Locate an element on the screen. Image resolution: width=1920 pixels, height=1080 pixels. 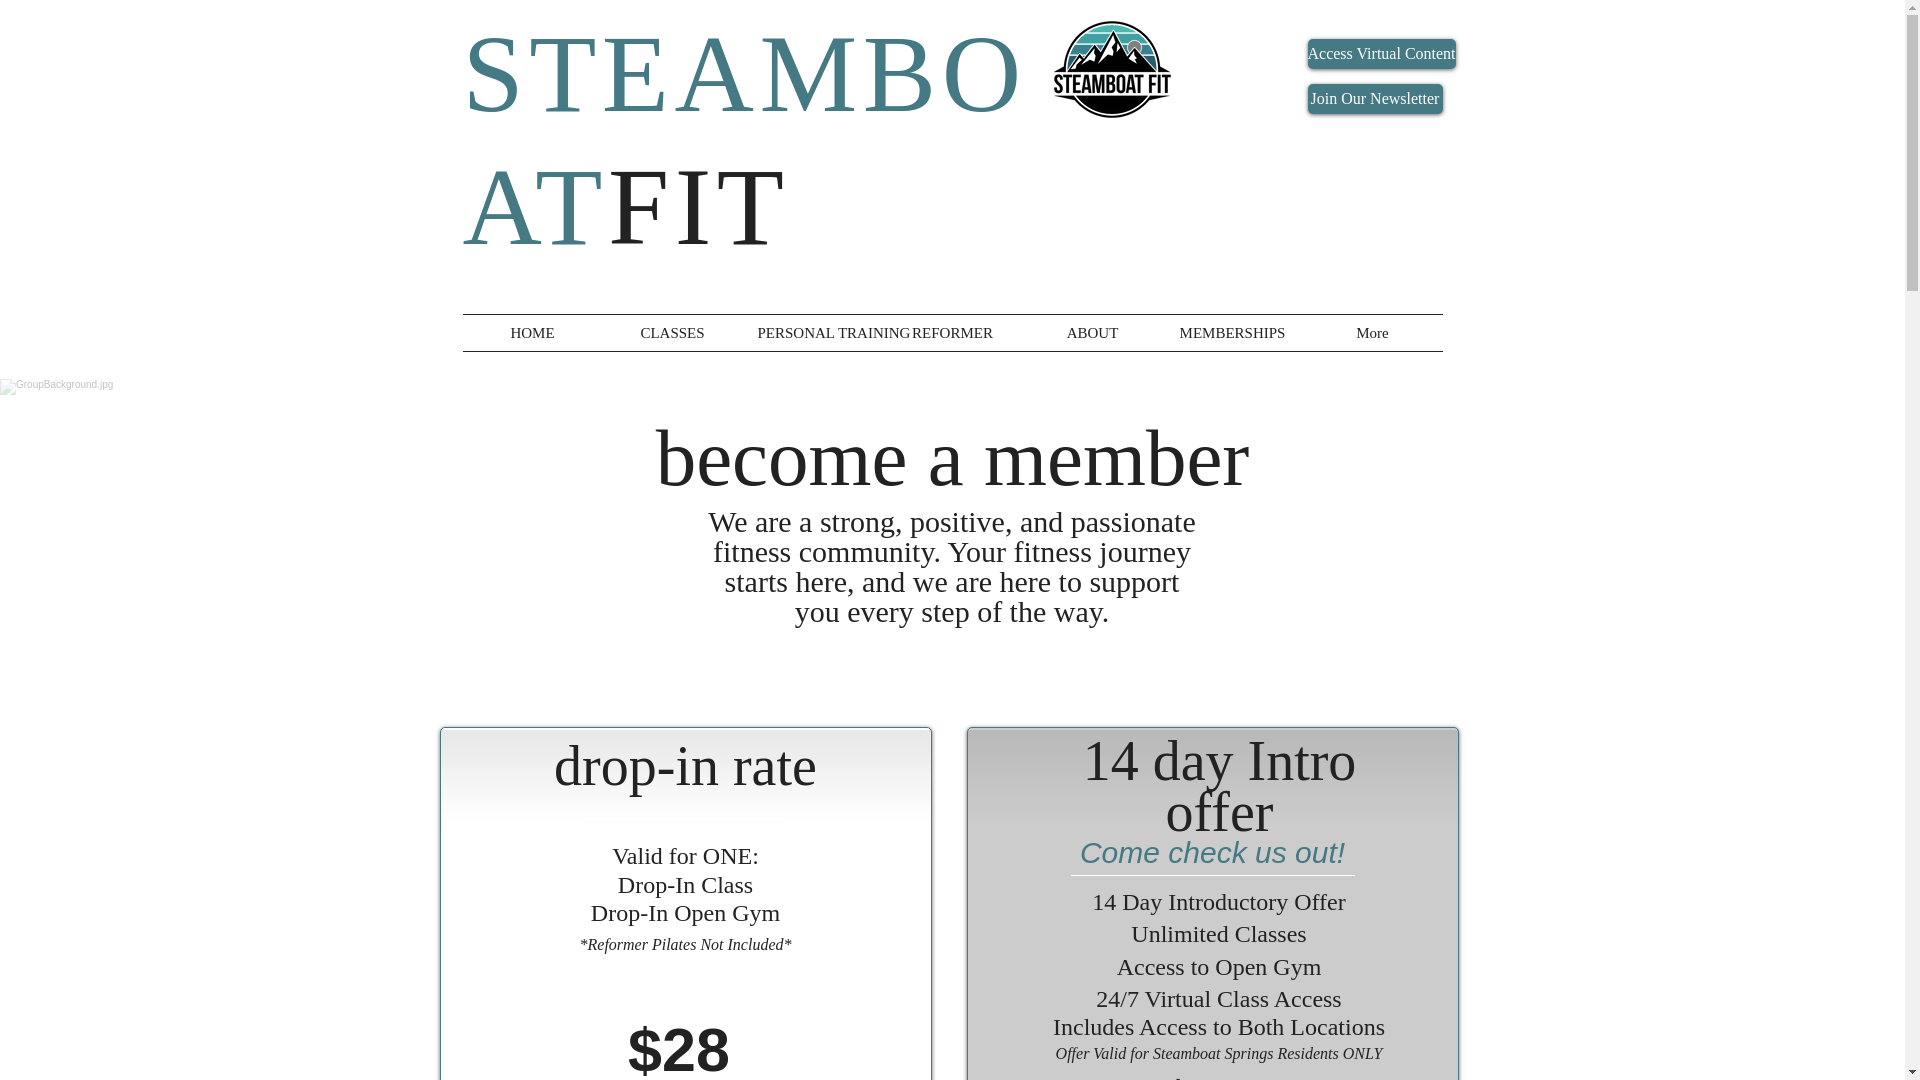
Join Our Newsletter is located at coordinates (1375, 99).